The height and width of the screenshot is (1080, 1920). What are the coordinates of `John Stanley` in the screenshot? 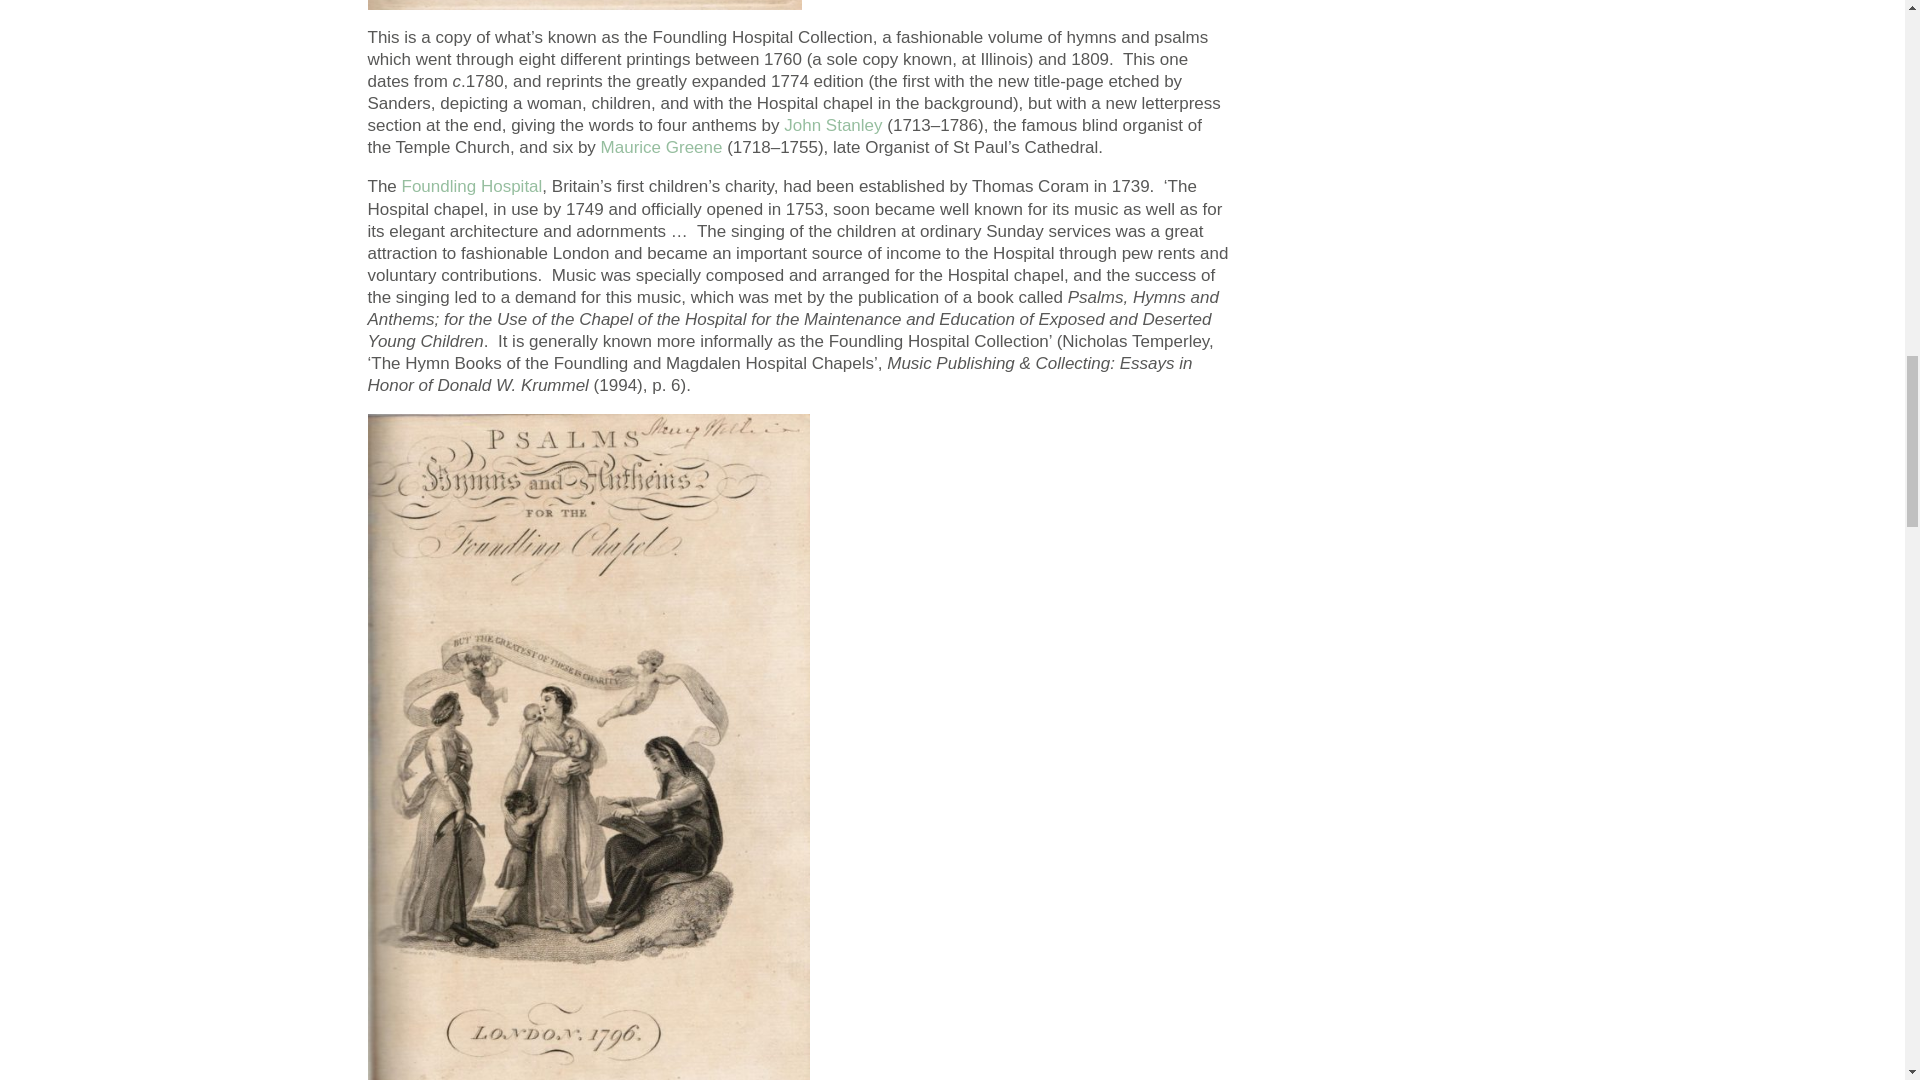 It's located at (832, 125).